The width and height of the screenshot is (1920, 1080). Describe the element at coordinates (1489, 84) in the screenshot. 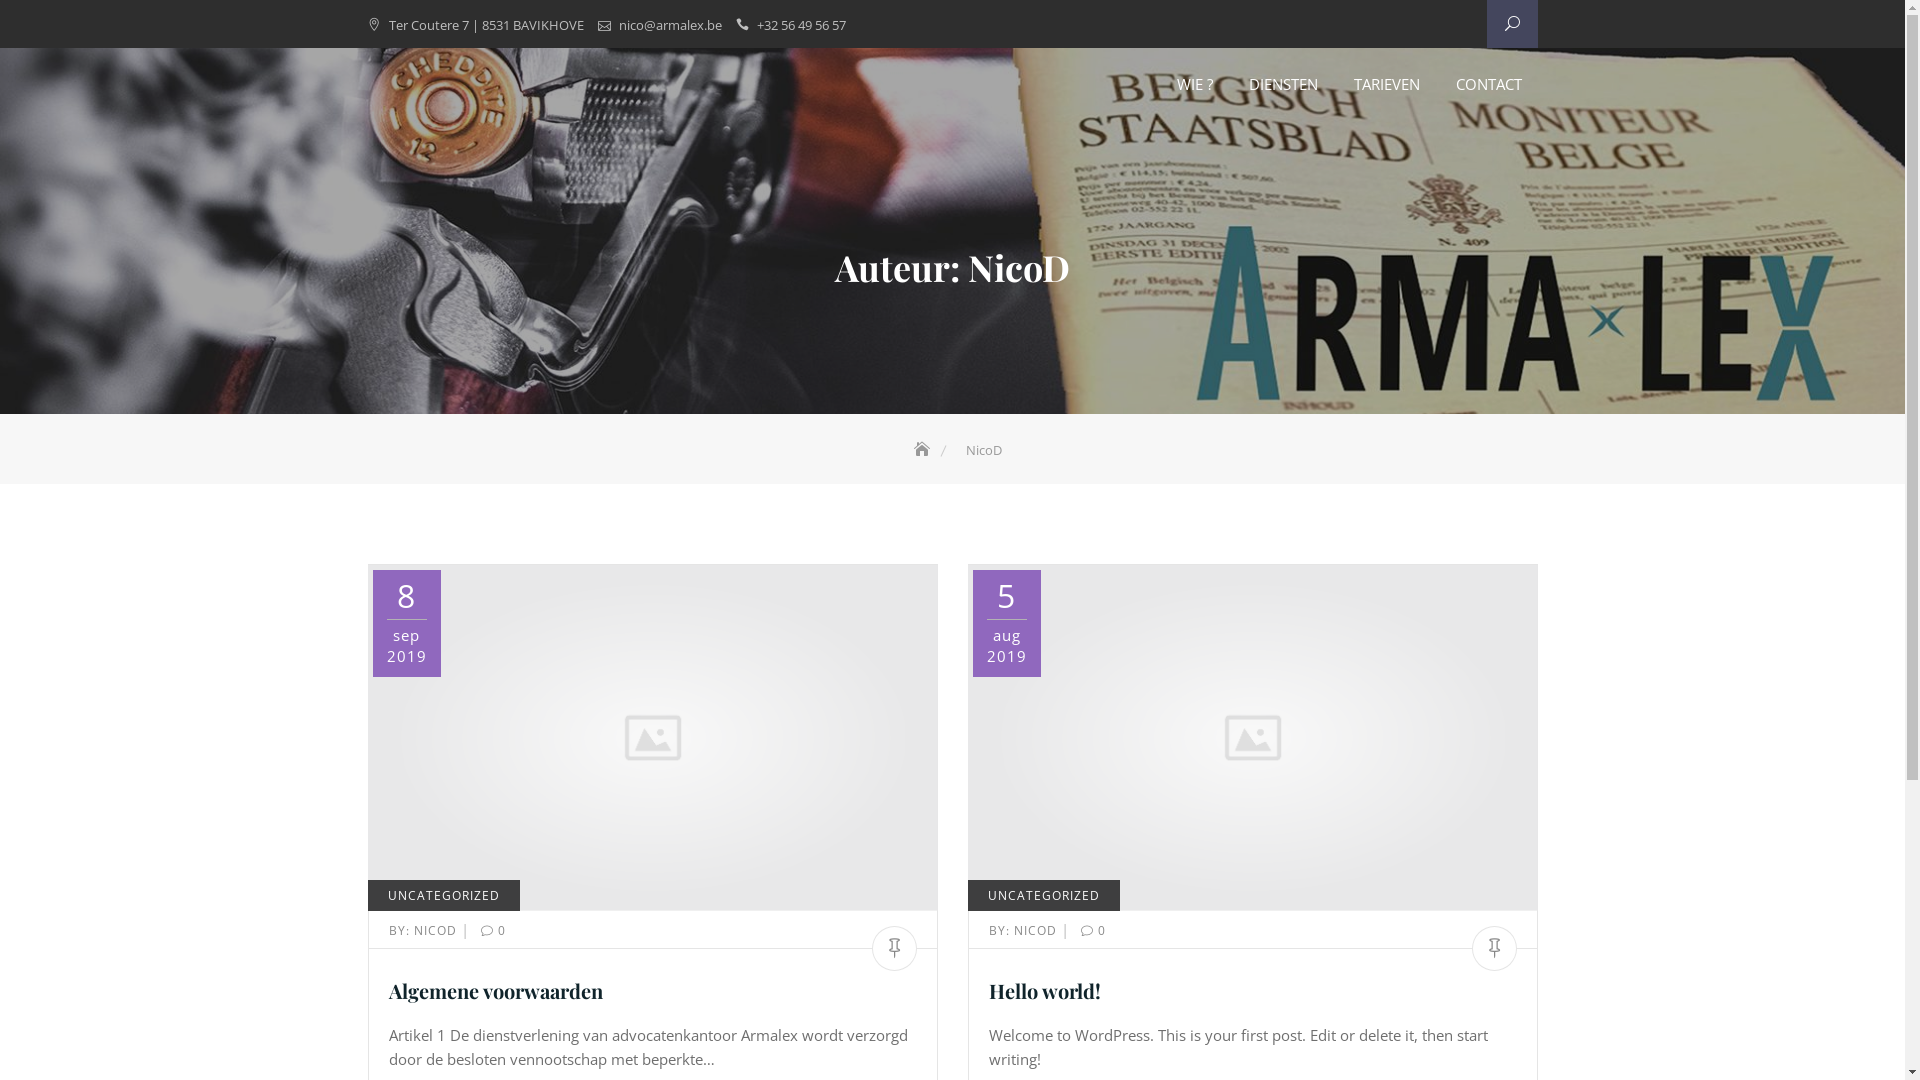

I see `CONTACT` at that location.